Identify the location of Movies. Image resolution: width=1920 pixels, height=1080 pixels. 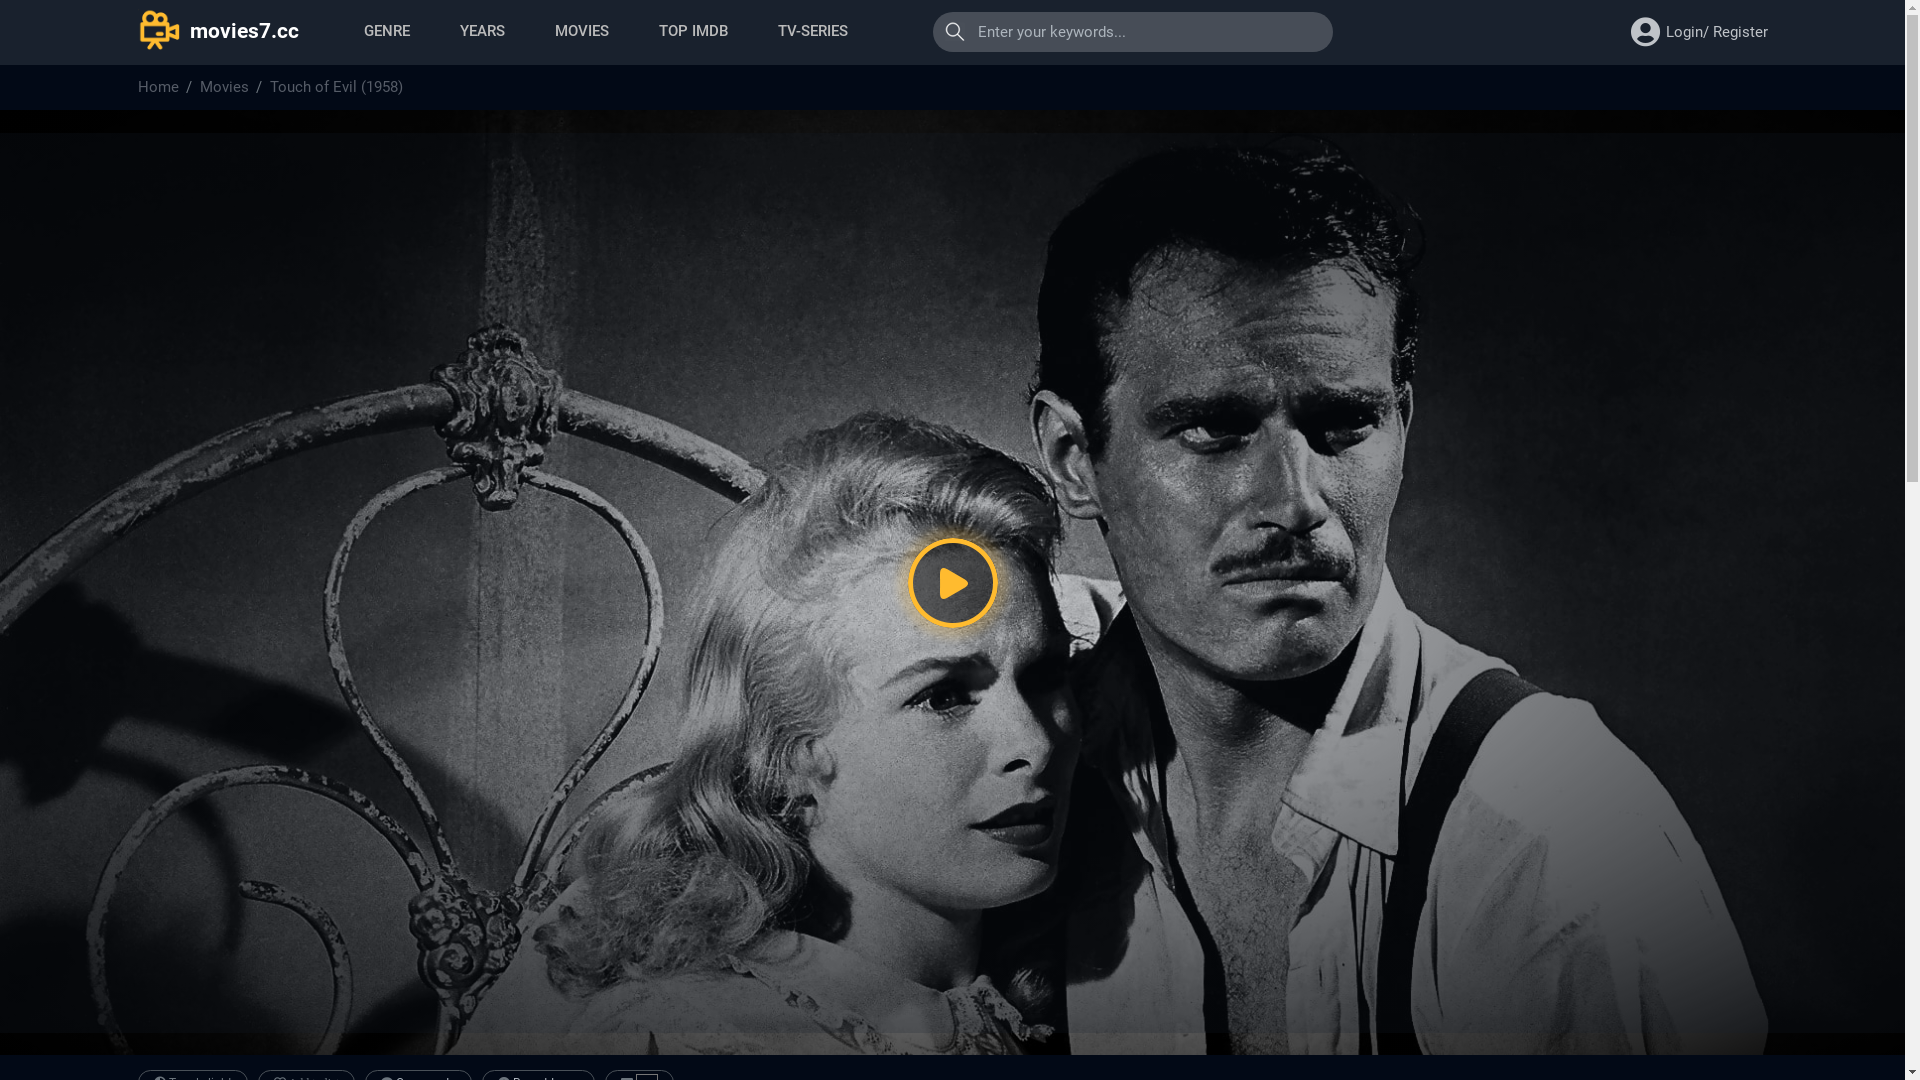
(224, 88).